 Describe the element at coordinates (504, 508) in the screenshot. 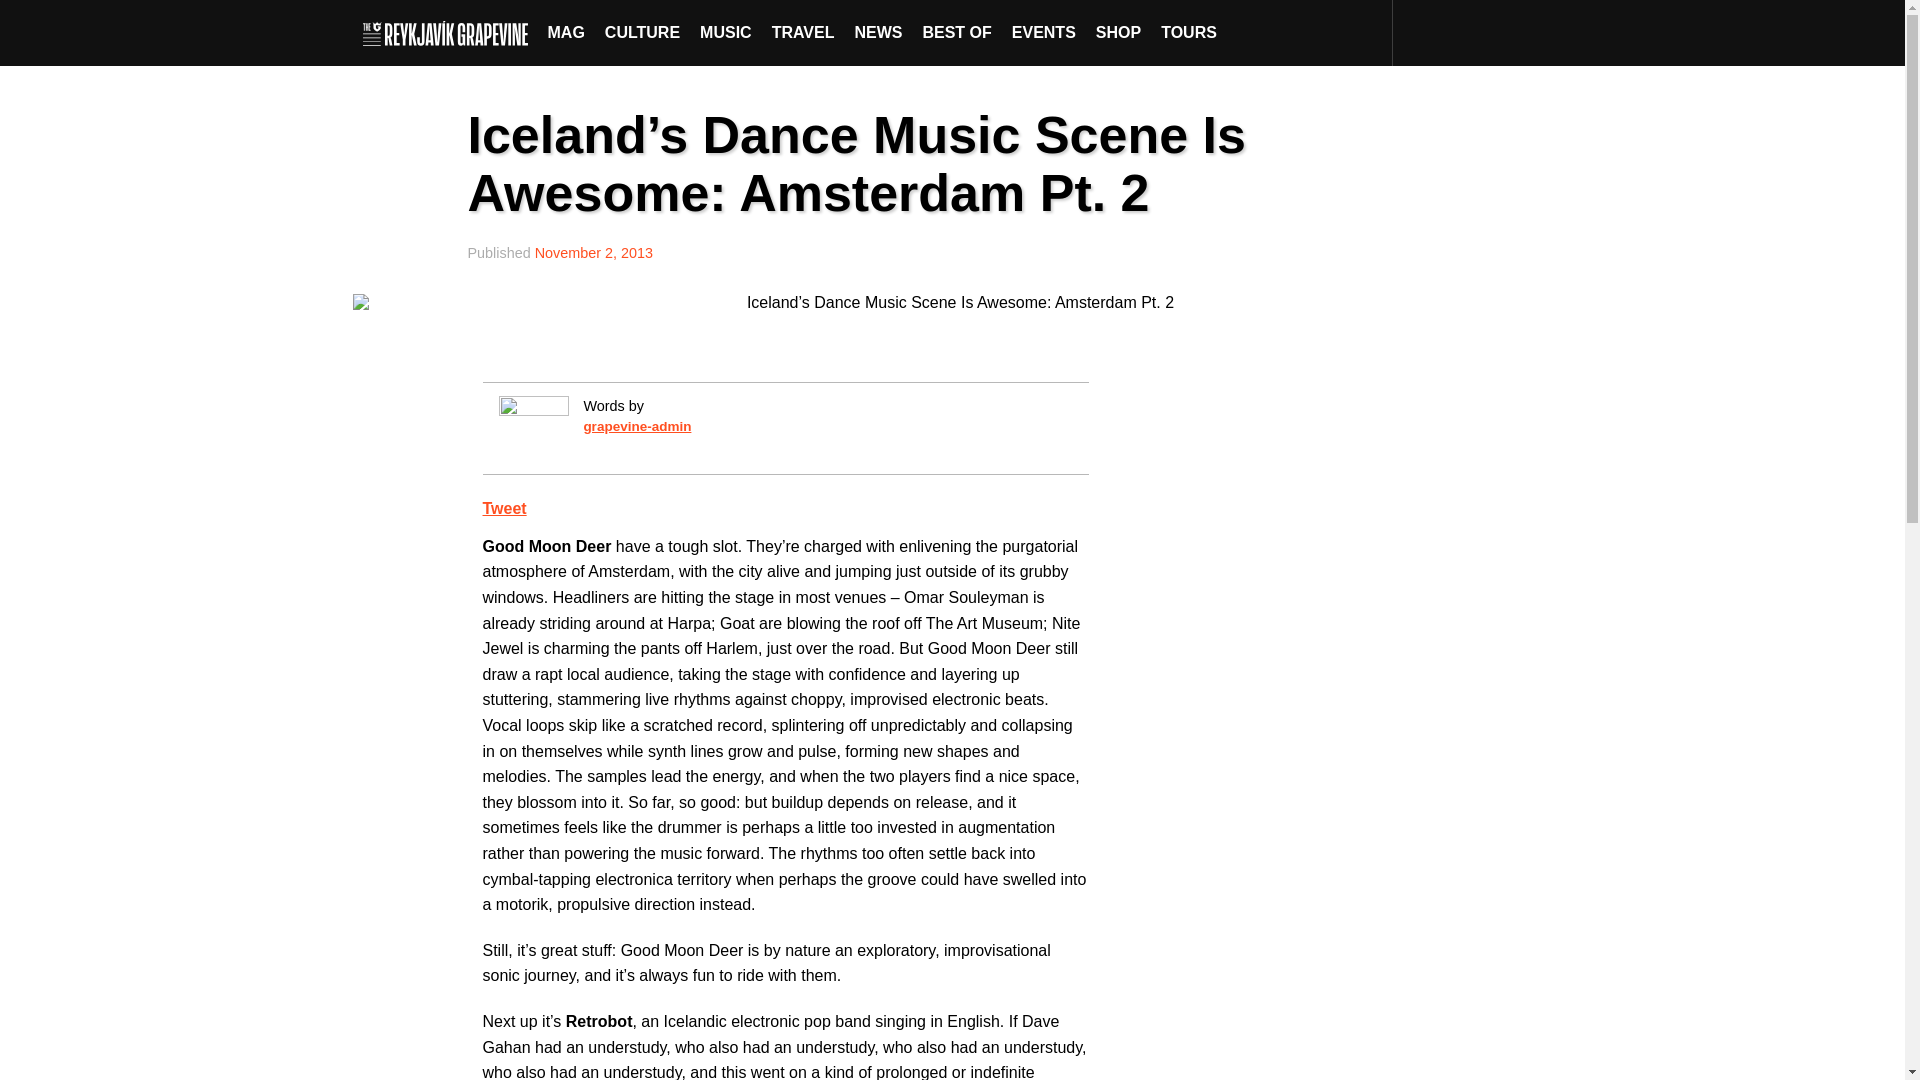

I see `Tweet` at that location.